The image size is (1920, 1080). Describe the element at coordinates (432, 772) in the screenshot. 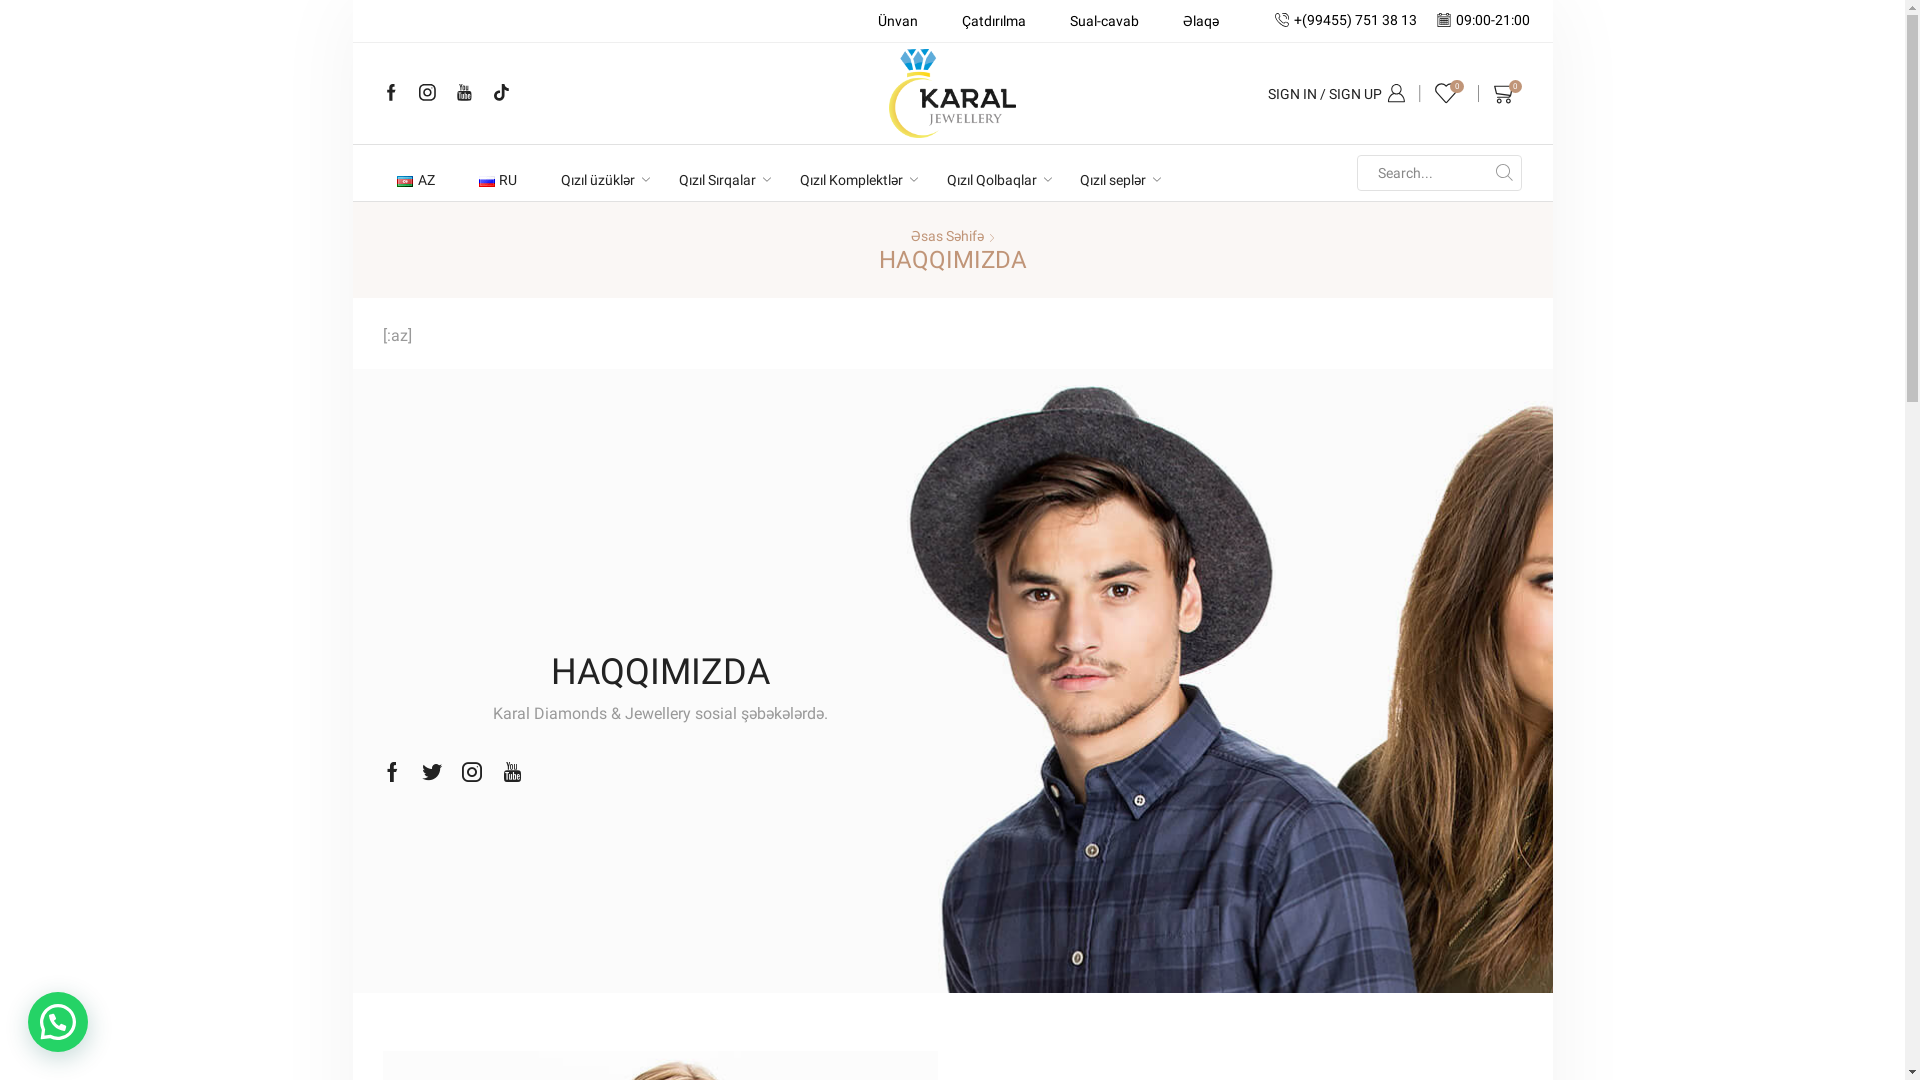

I see `Twitter` at that location.